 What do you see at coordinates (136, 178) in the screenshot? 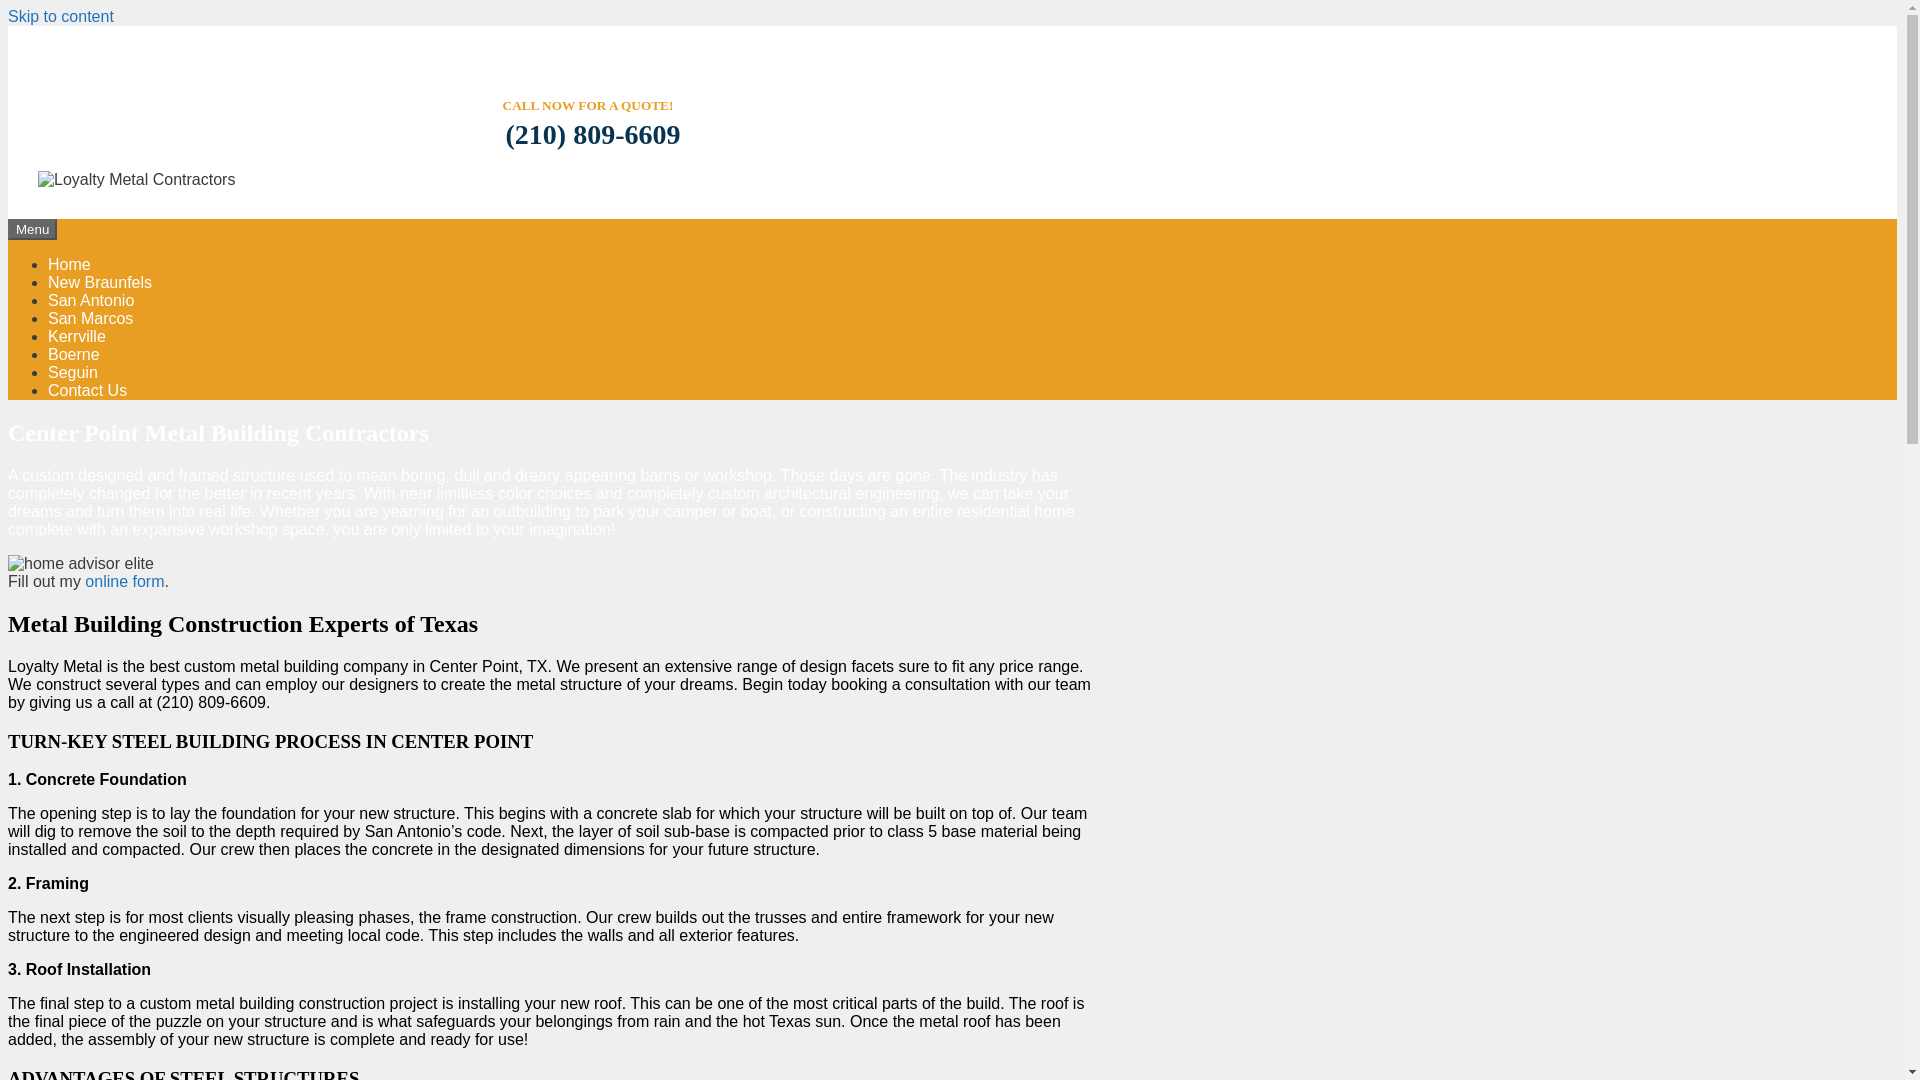
I see `Loyalty Metal Contractors` at bounding box center [136, 178].